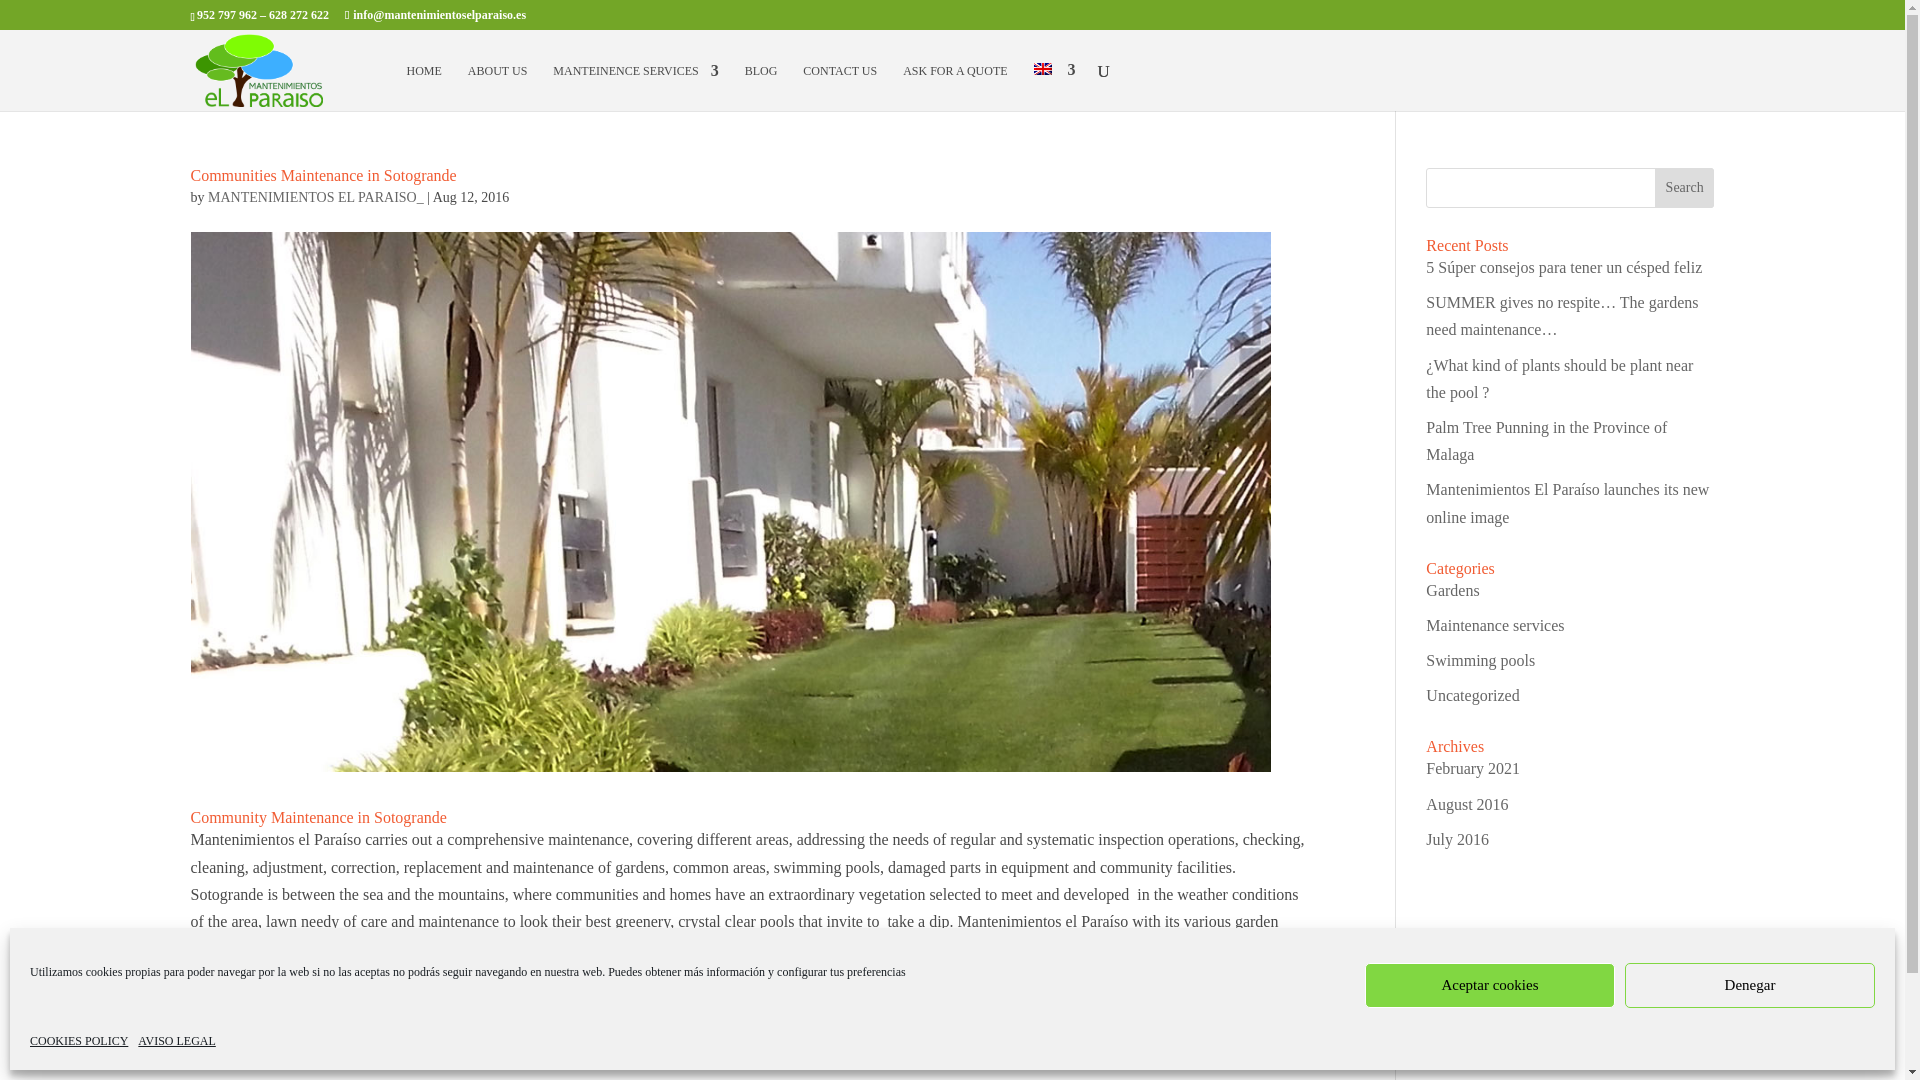  Describe the element at coordinates (1684, 188) in the screenshot. I see `Search` at that location.